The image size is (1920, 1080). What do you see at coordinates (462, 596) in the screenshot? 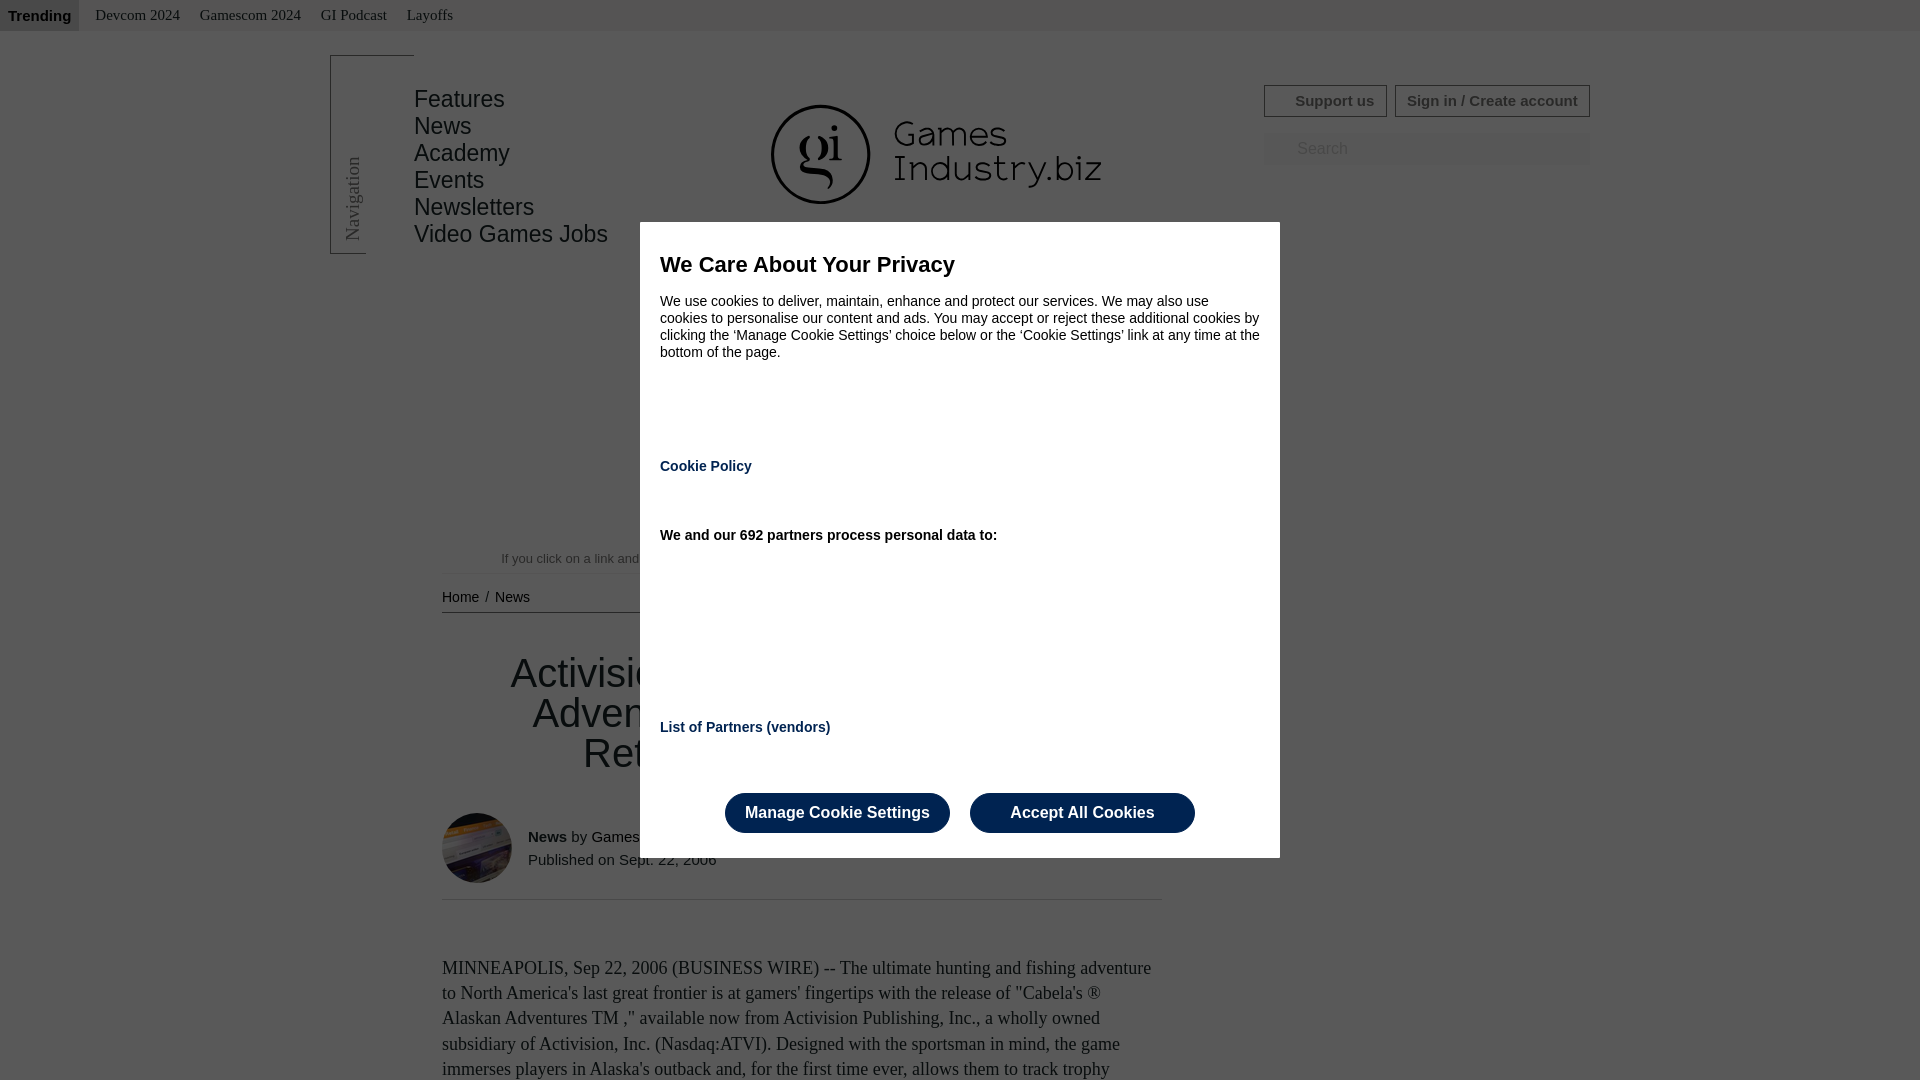
I see `Home` at bounding box center [462, 596].